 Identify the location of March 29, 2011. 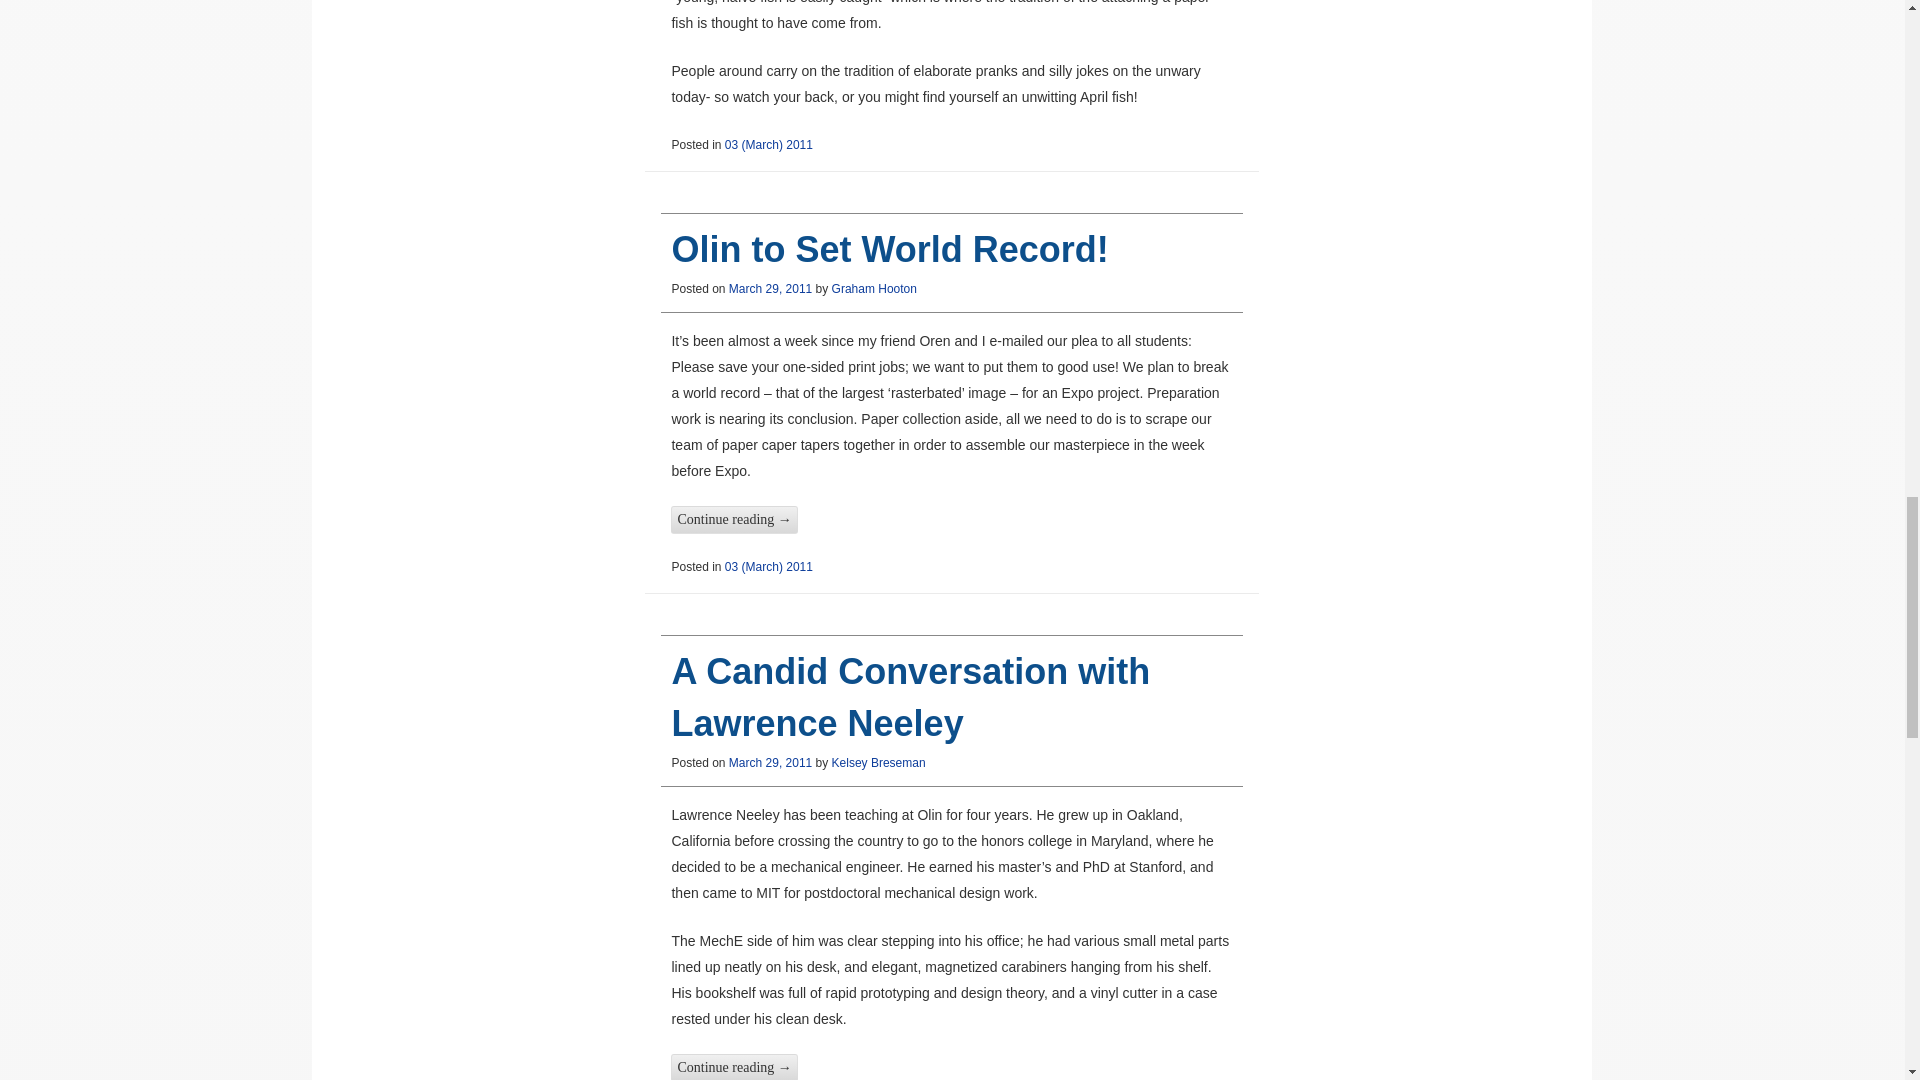
(770, 288).